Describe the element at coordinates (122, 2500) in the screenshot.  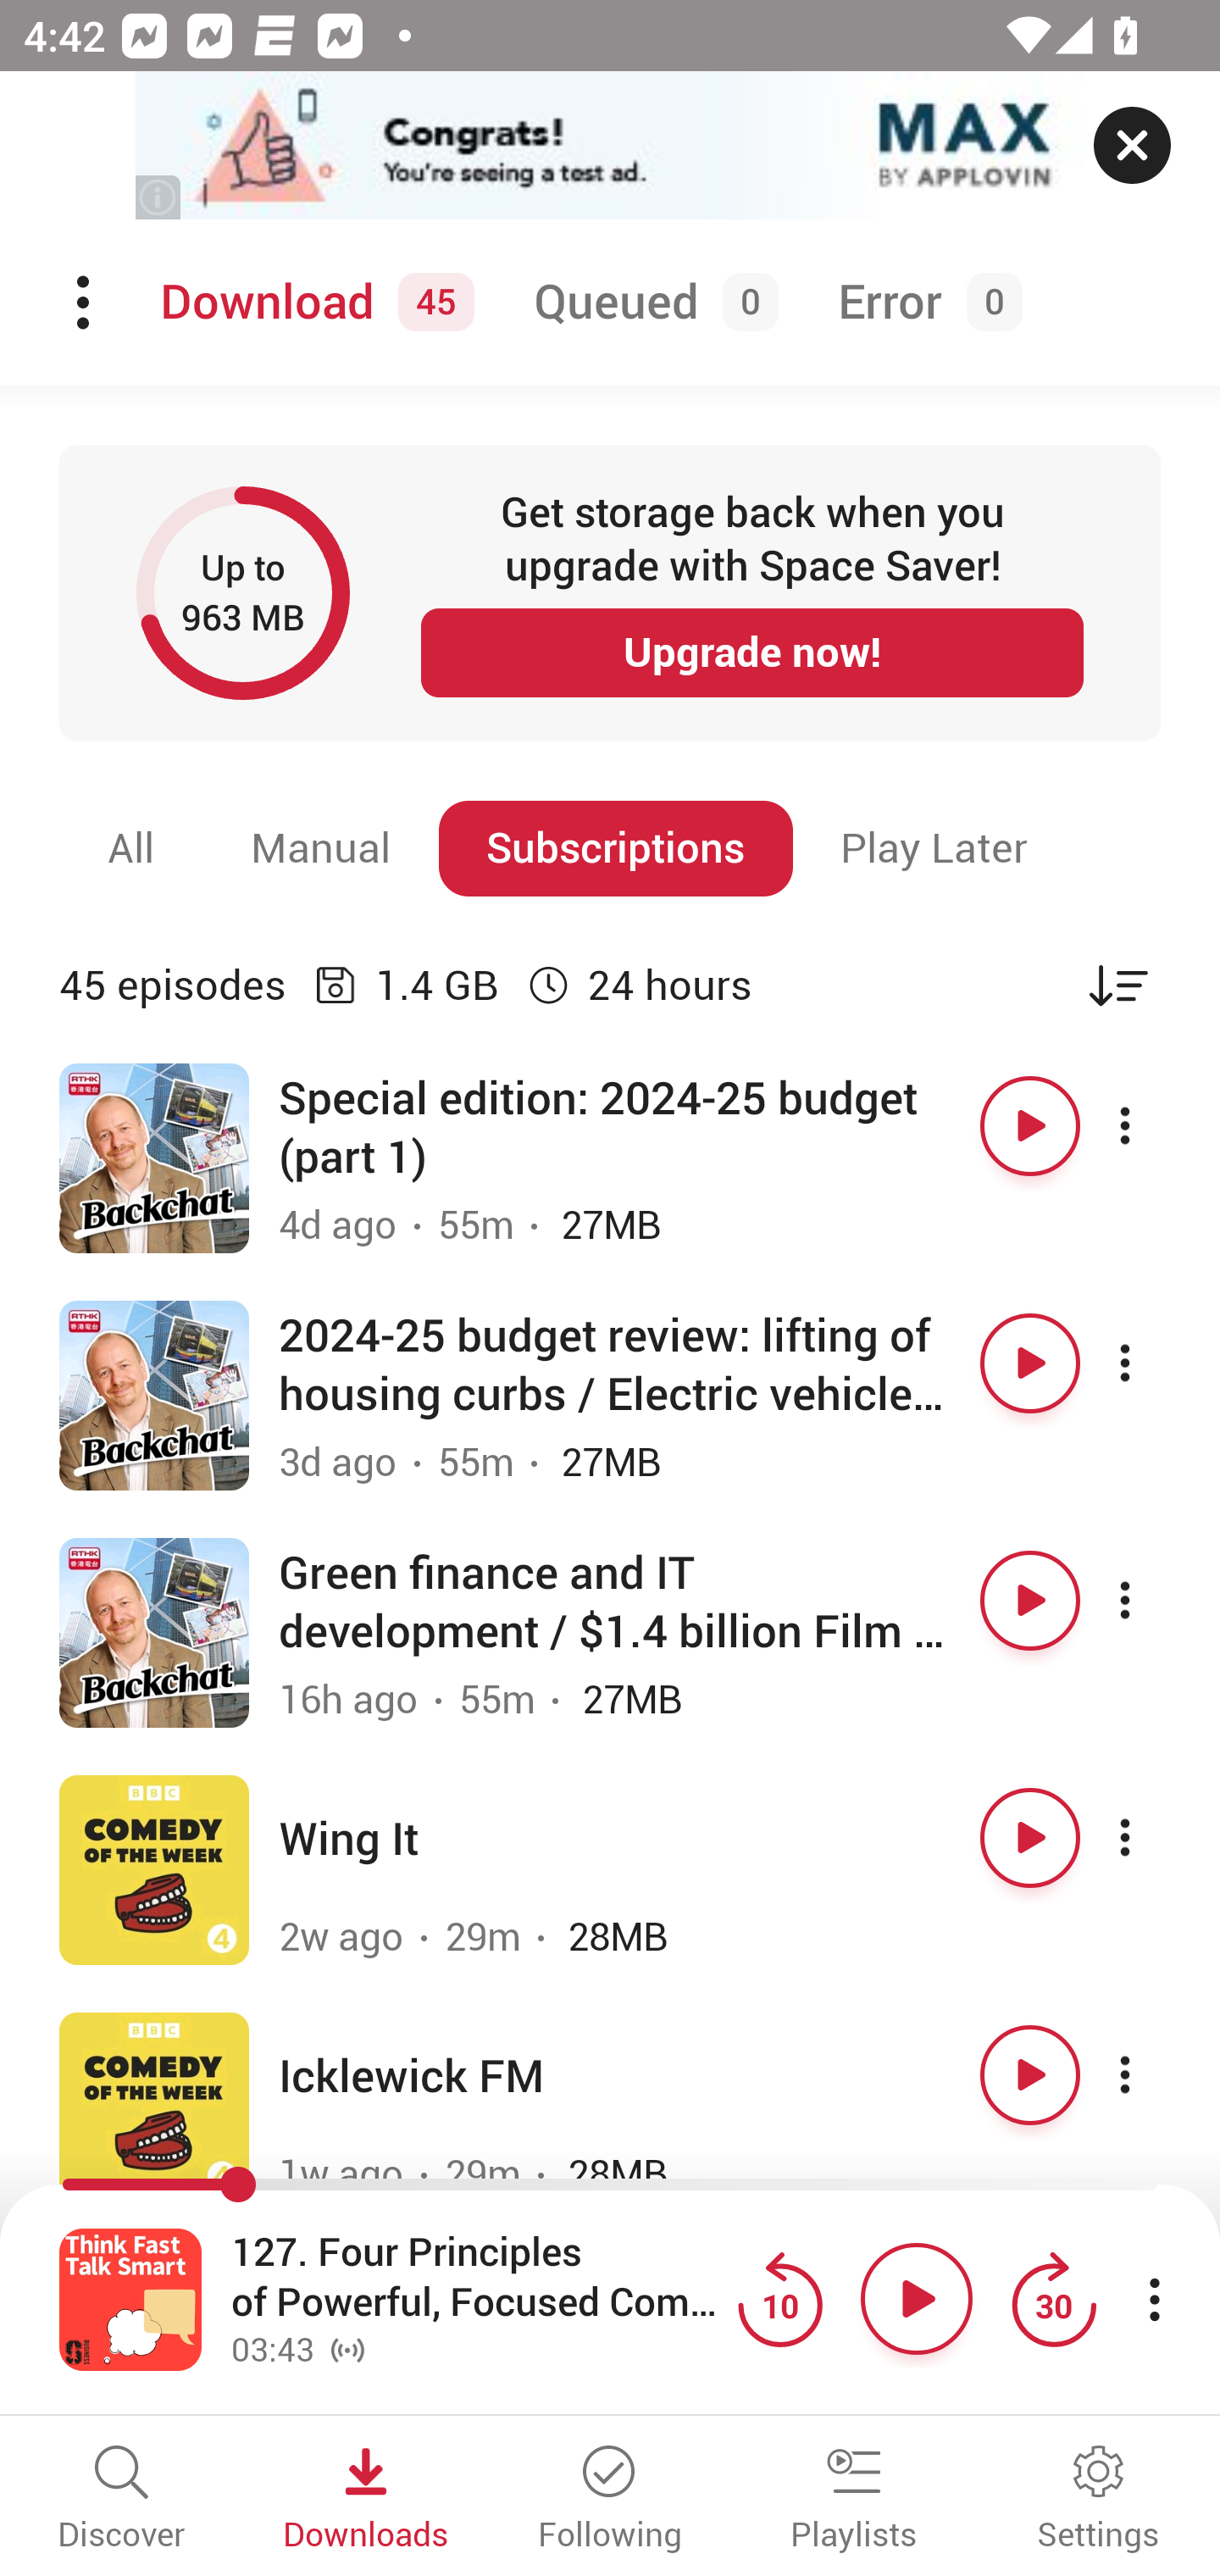
I see `Discover` at that location.